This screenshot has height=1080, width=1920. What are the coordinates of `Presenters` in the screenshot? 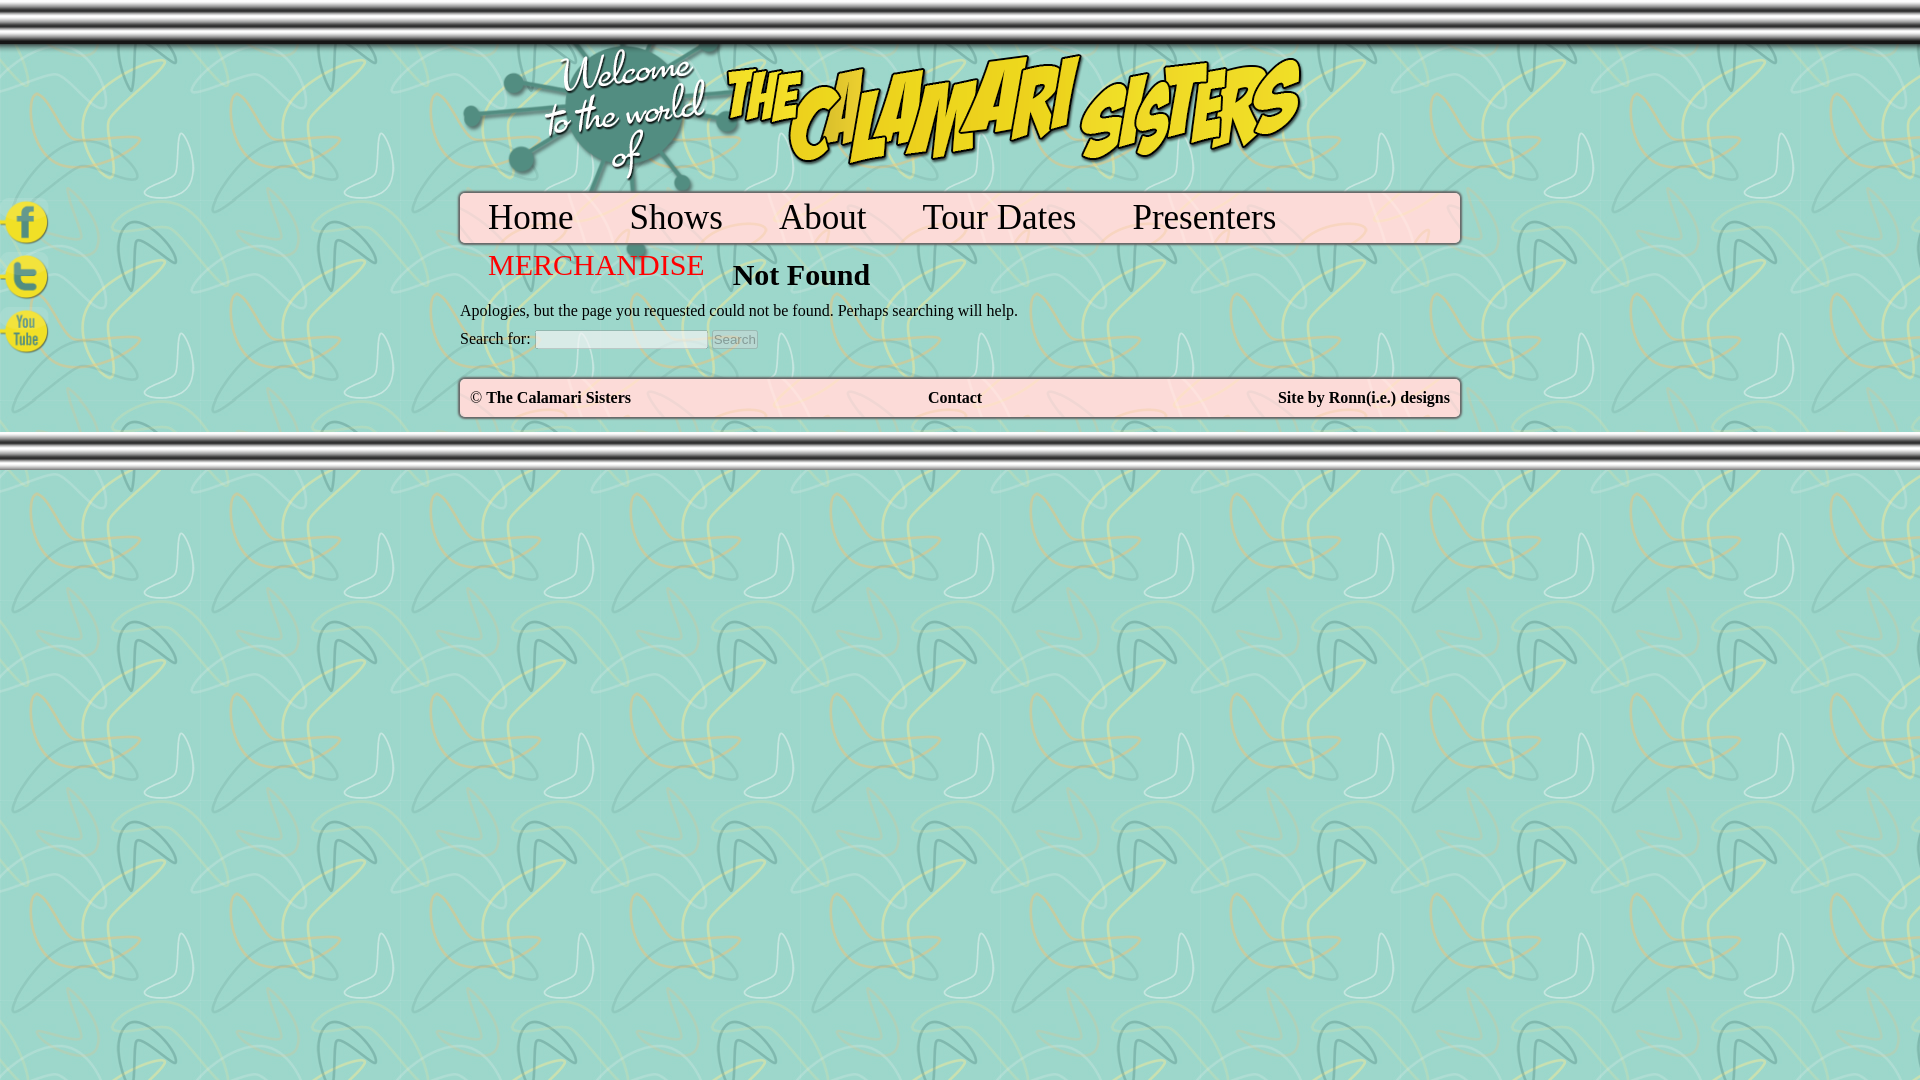 It's located at (1204, 217).